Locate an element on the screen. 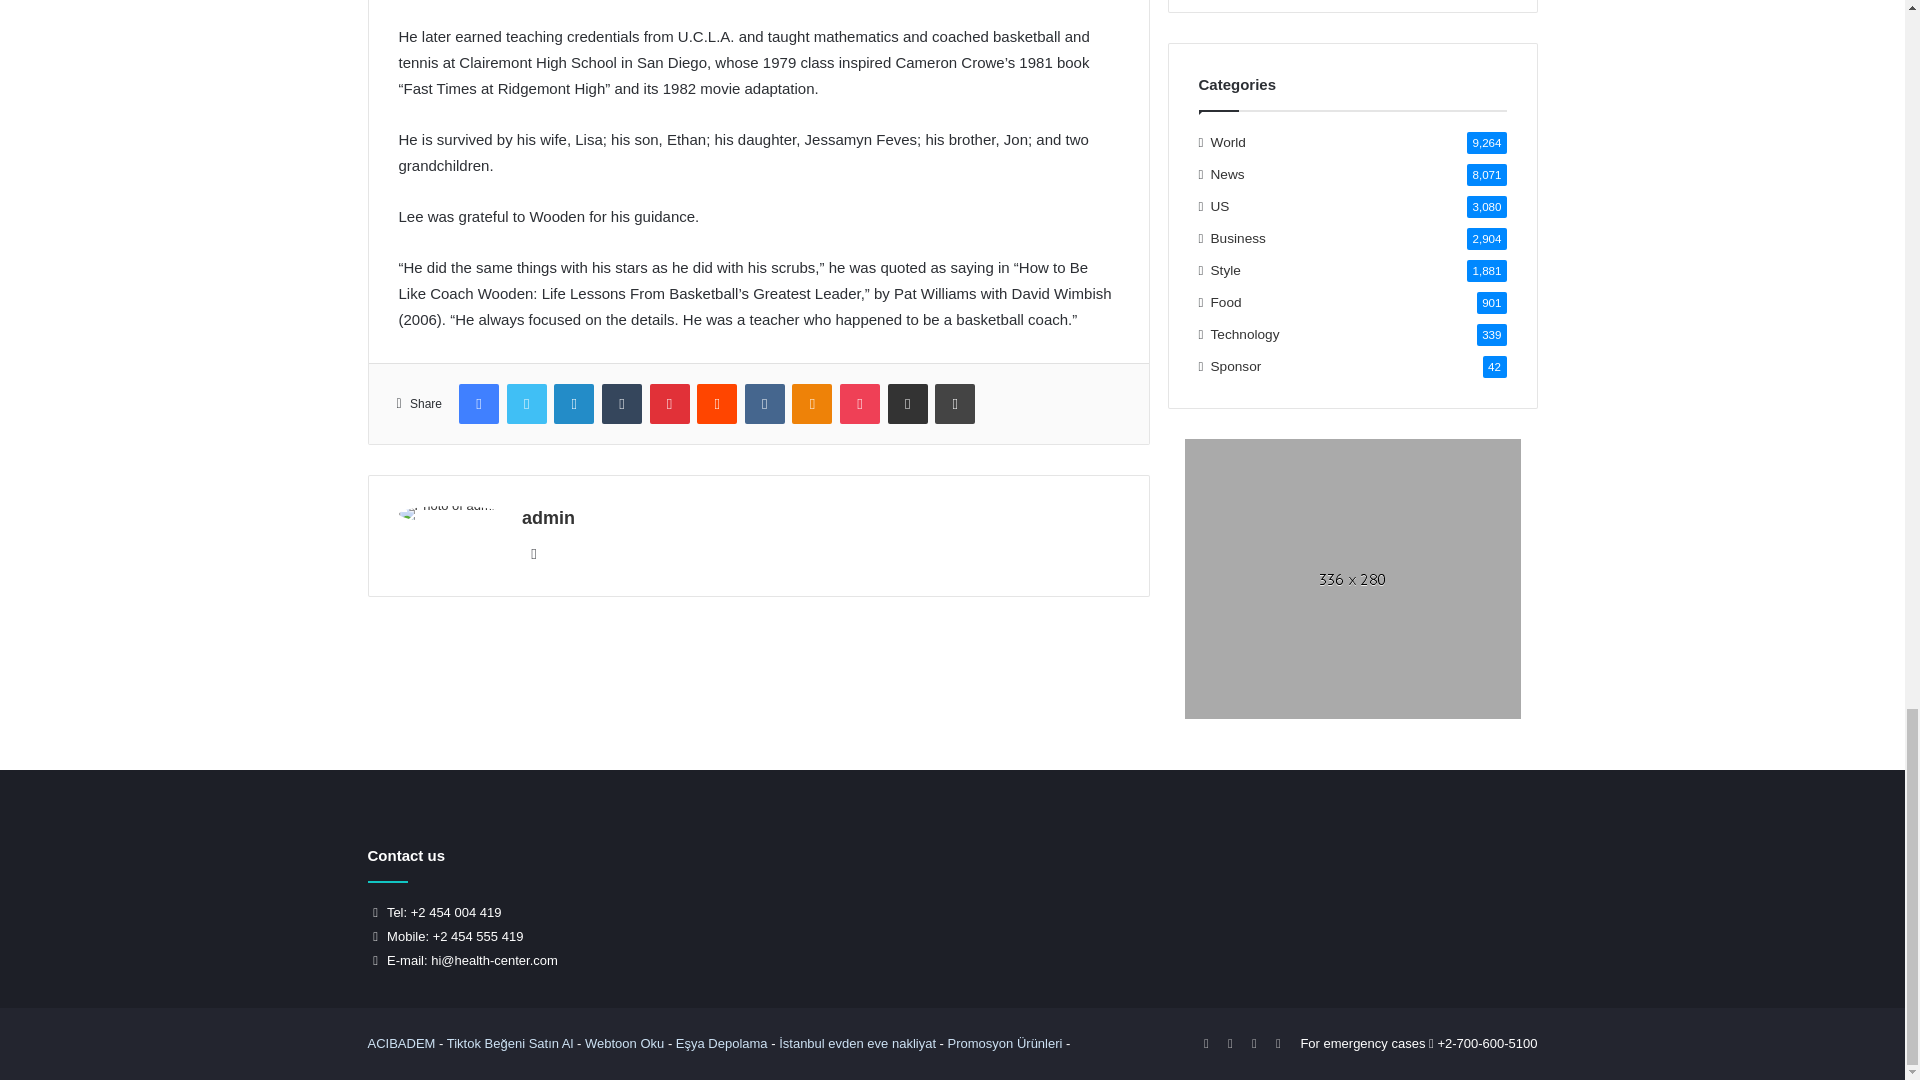 This screenshot has height=1080, width=1920. Facebook is located at coordinates (478, 404).